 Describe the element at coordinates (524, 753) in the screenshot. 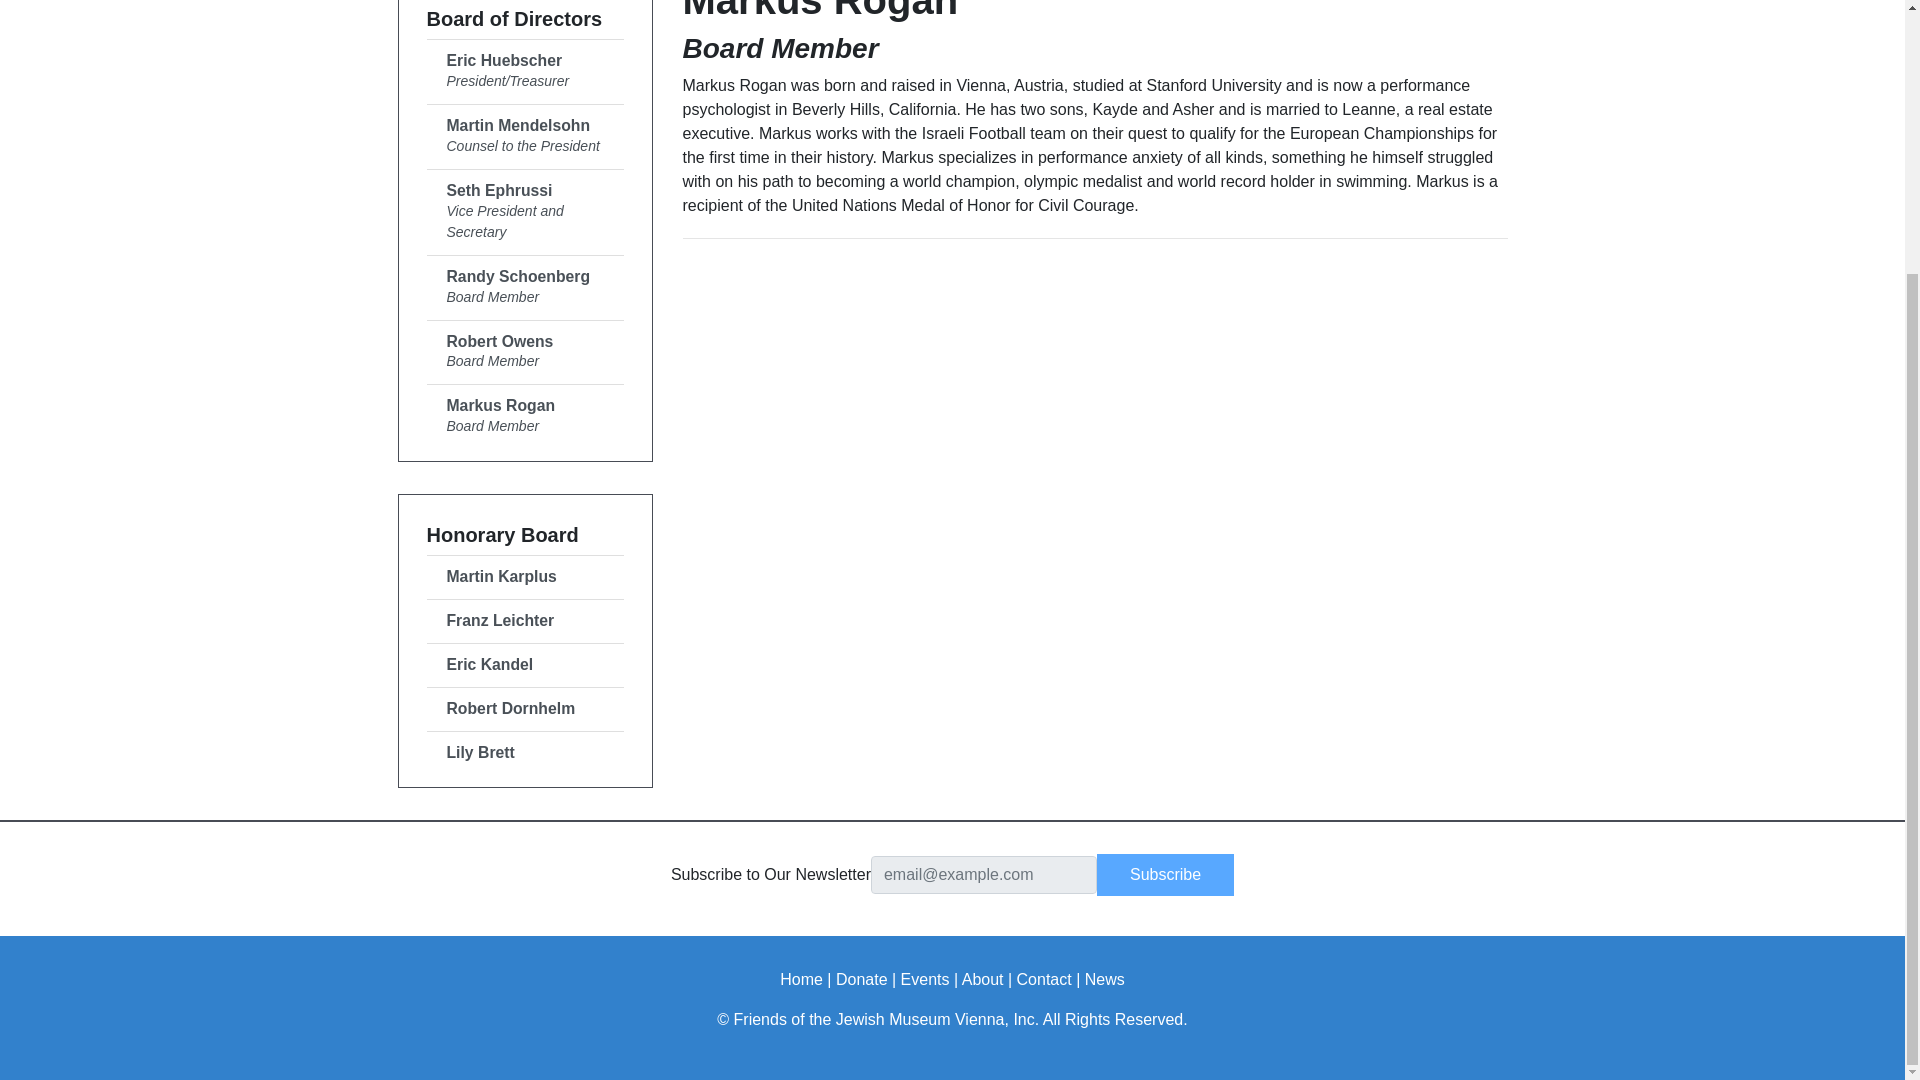

I see `Eric Kandel` at that location.